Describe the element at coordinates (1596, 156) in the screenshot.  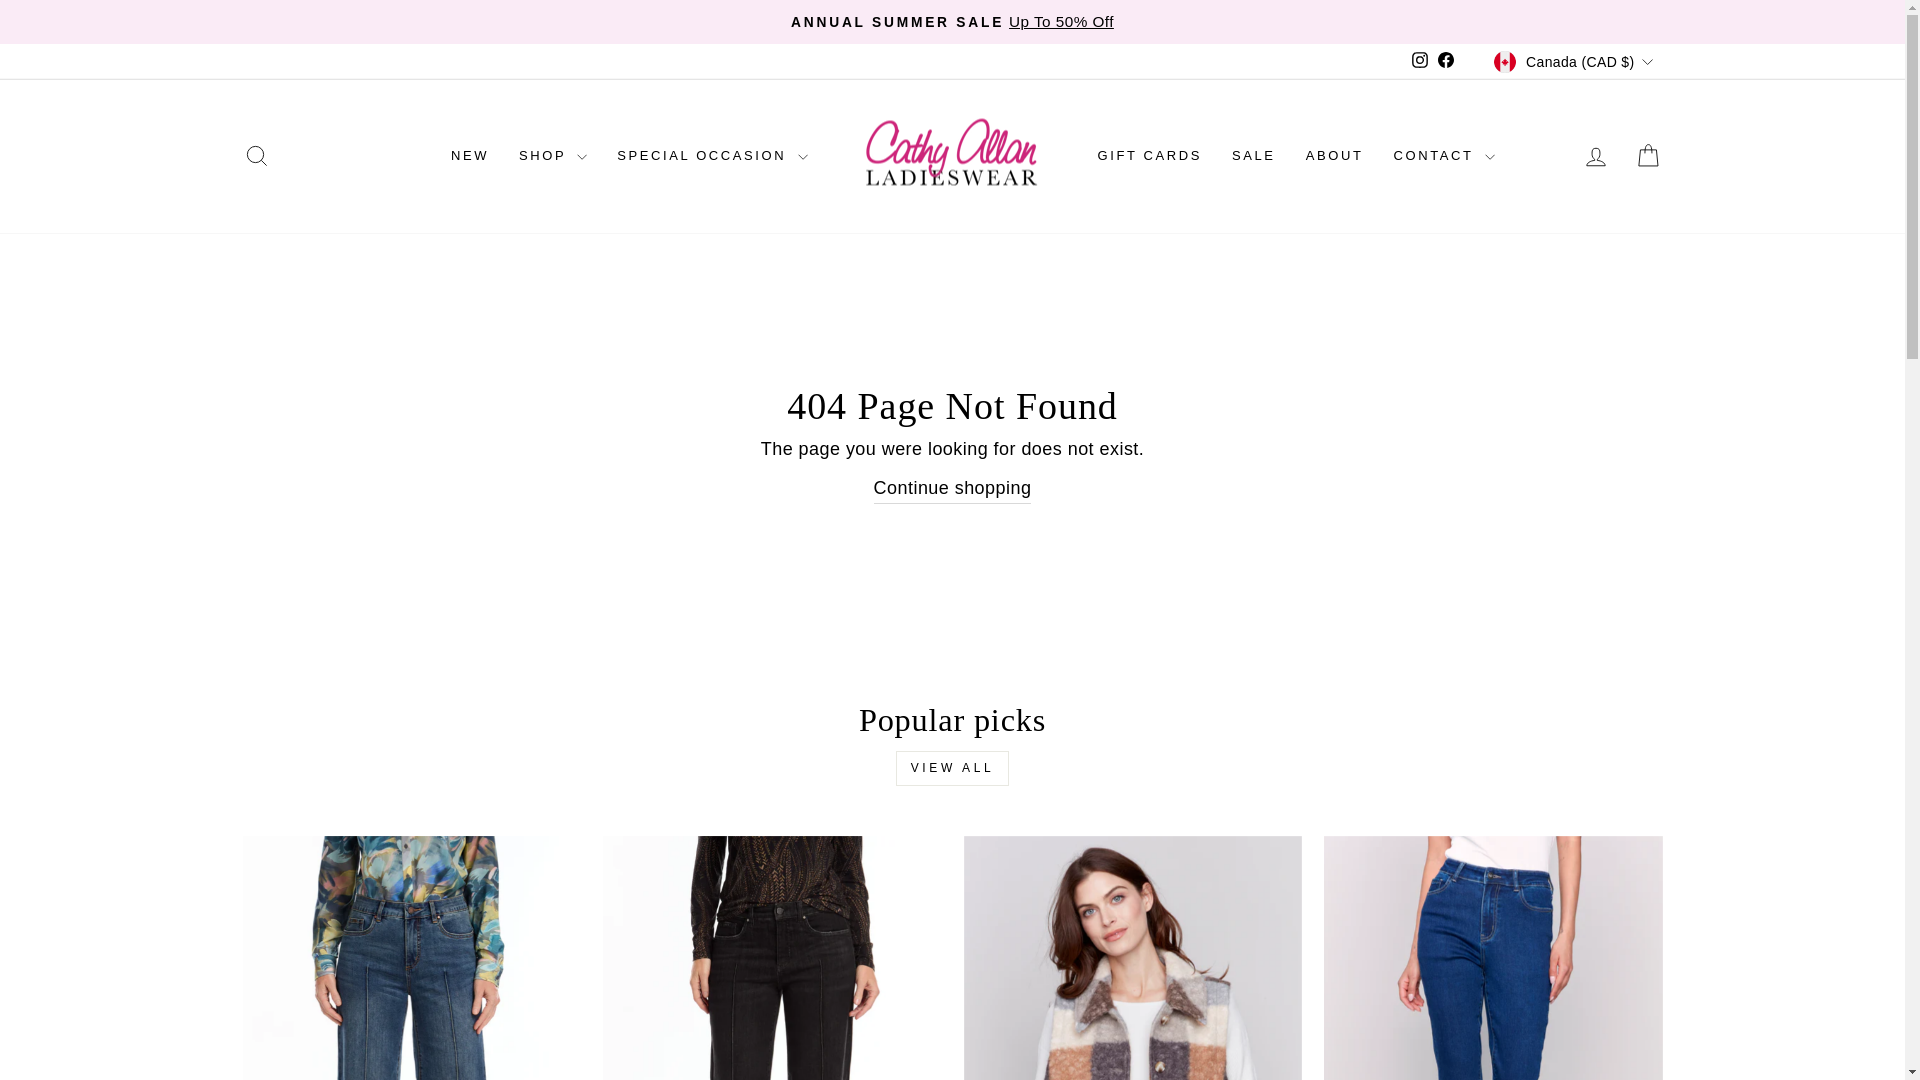
I see `ACCOUNT` at that location.